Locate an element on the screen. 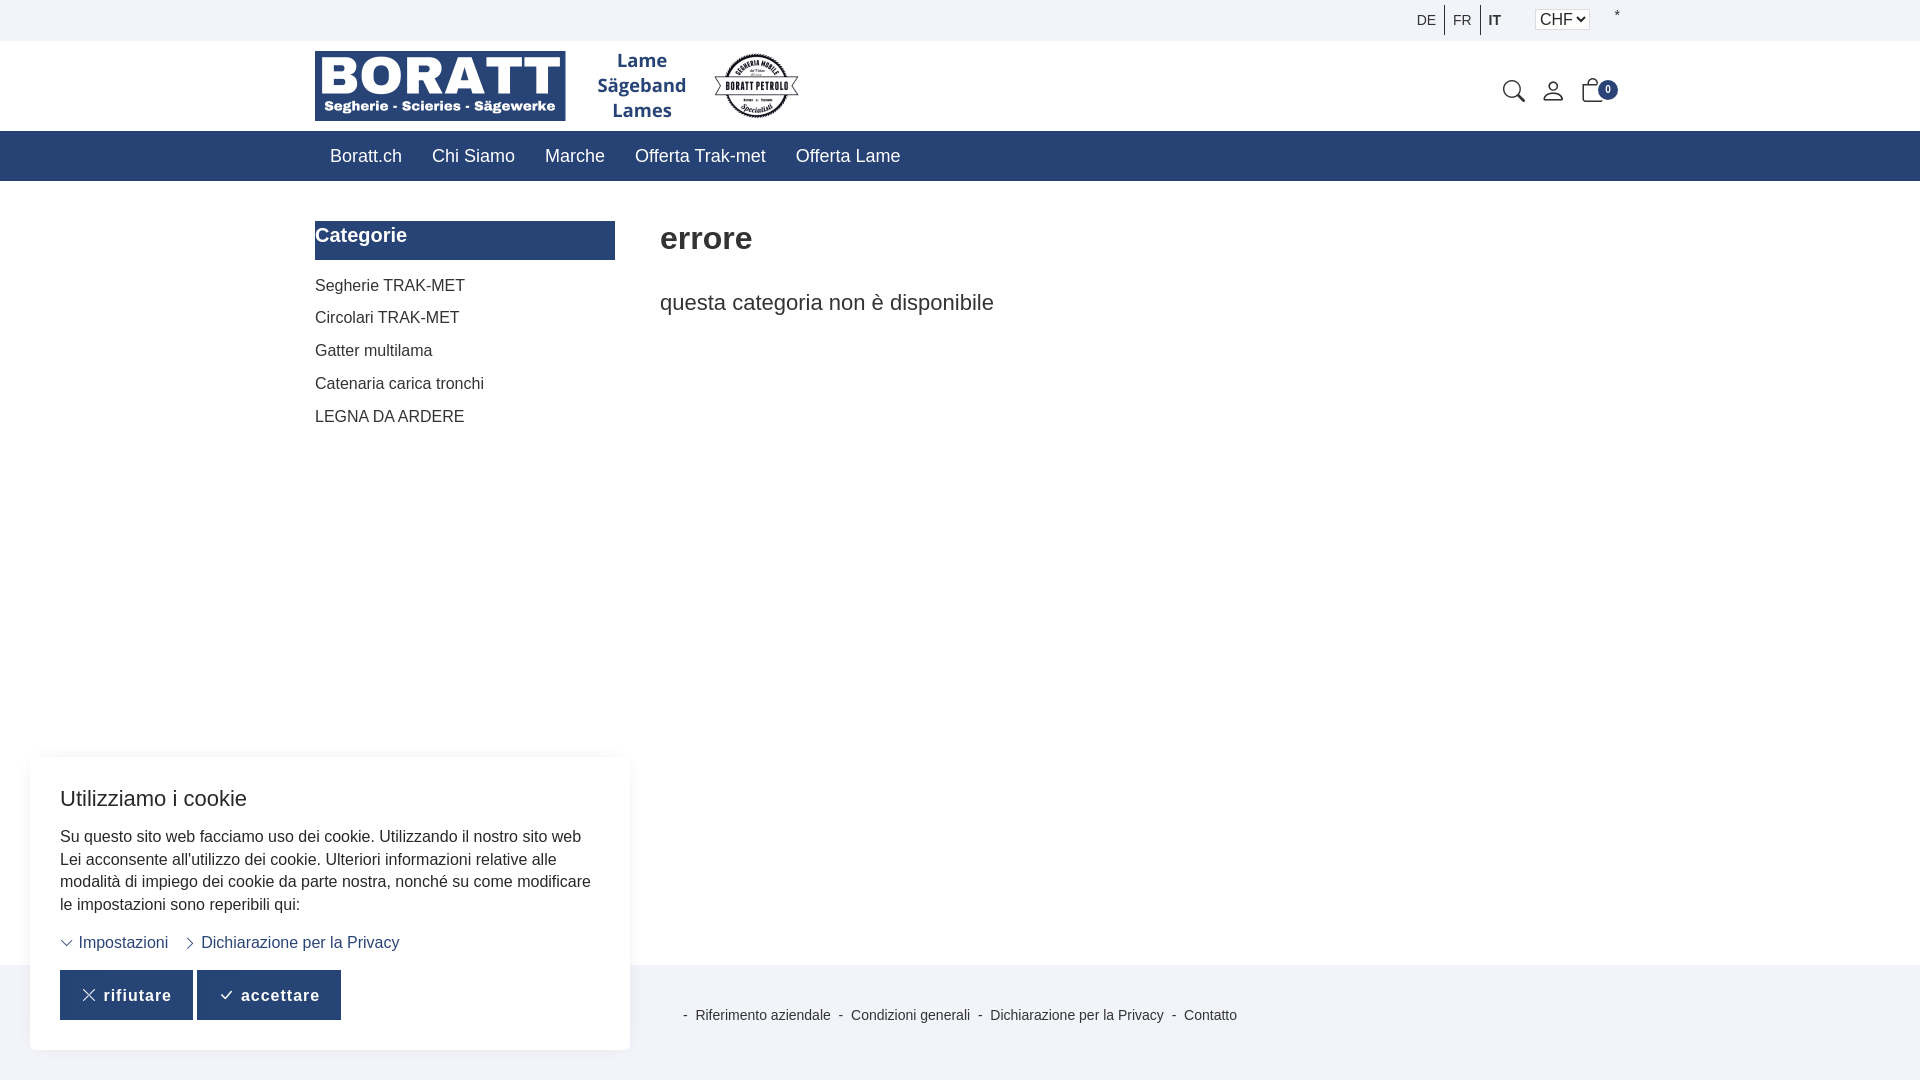 The height and width of the screenshot is (1080, 1920). Impostazioni is located at coordinates (114, 944).